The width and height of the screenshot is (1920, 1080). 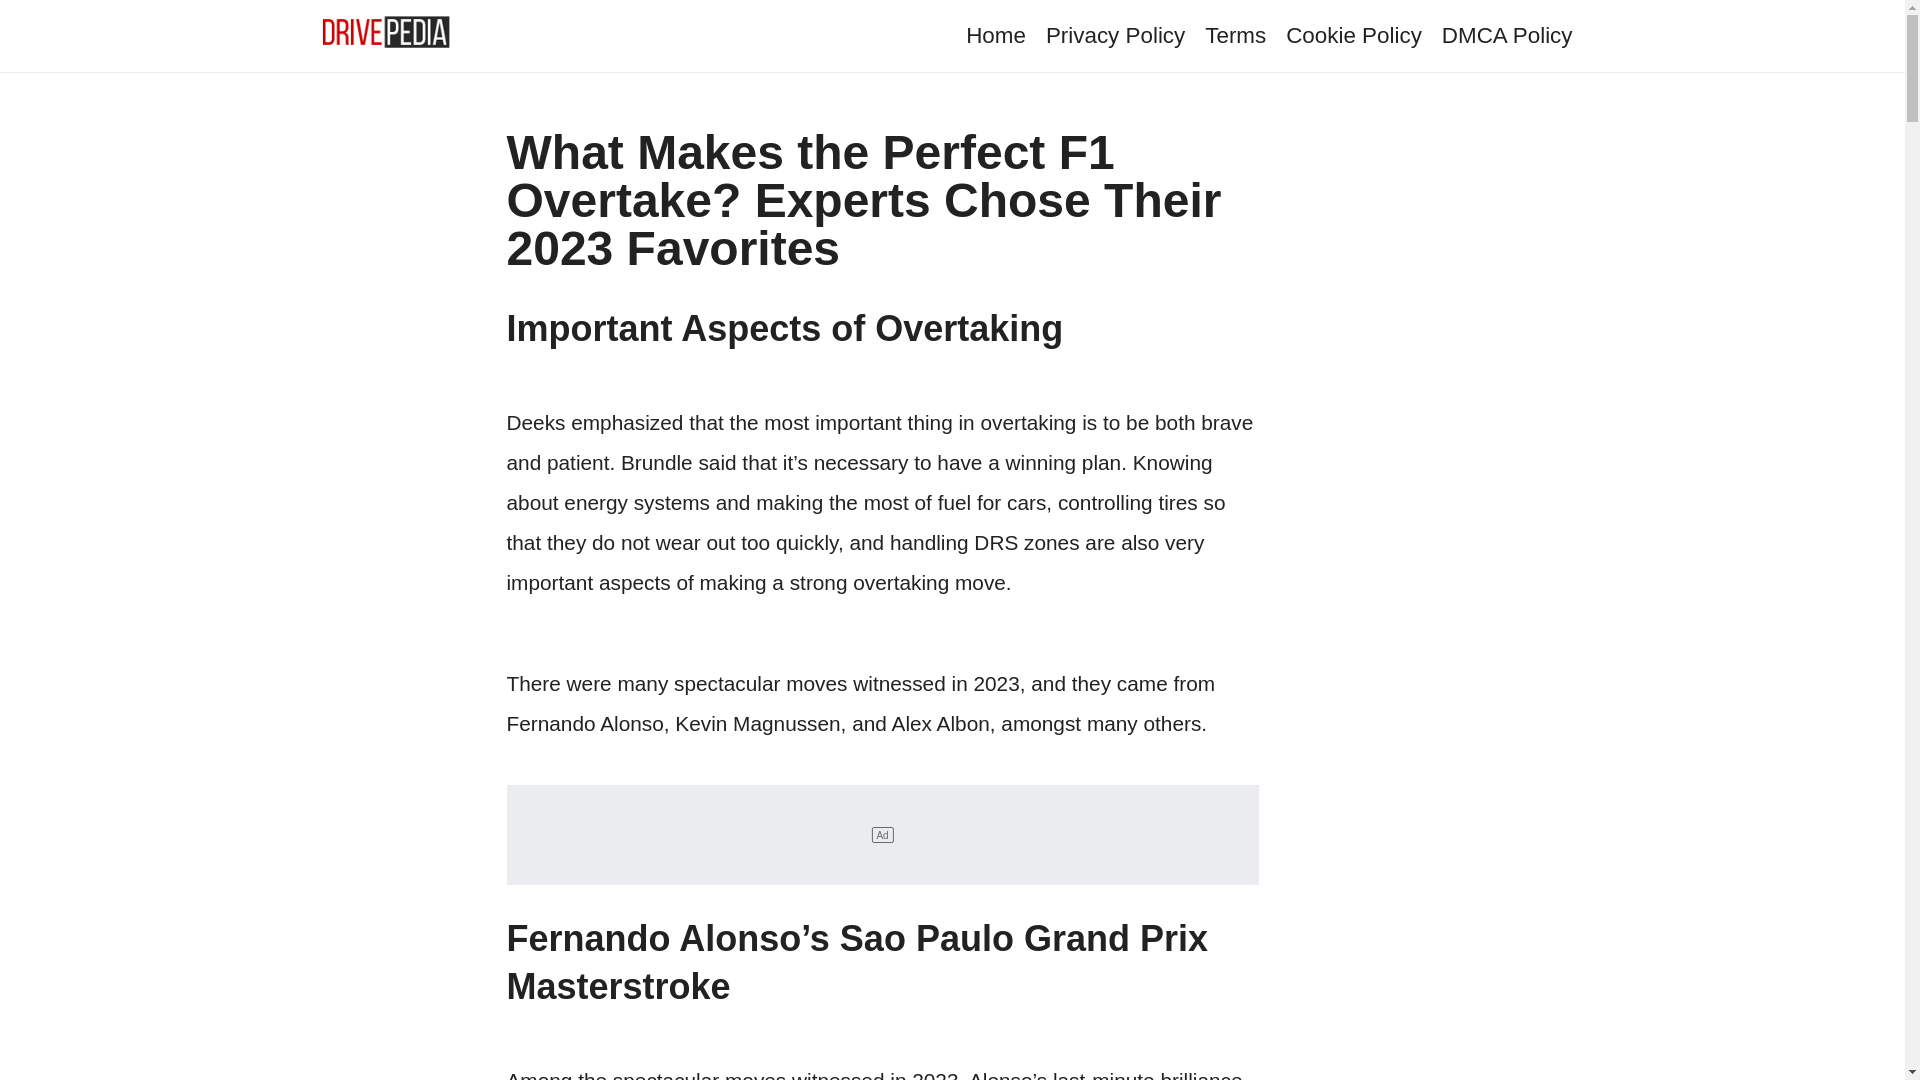 What do you see at coordinates (1235, 34) in the screenshot?
I see `Terms` at bounding box center [1235, 34].